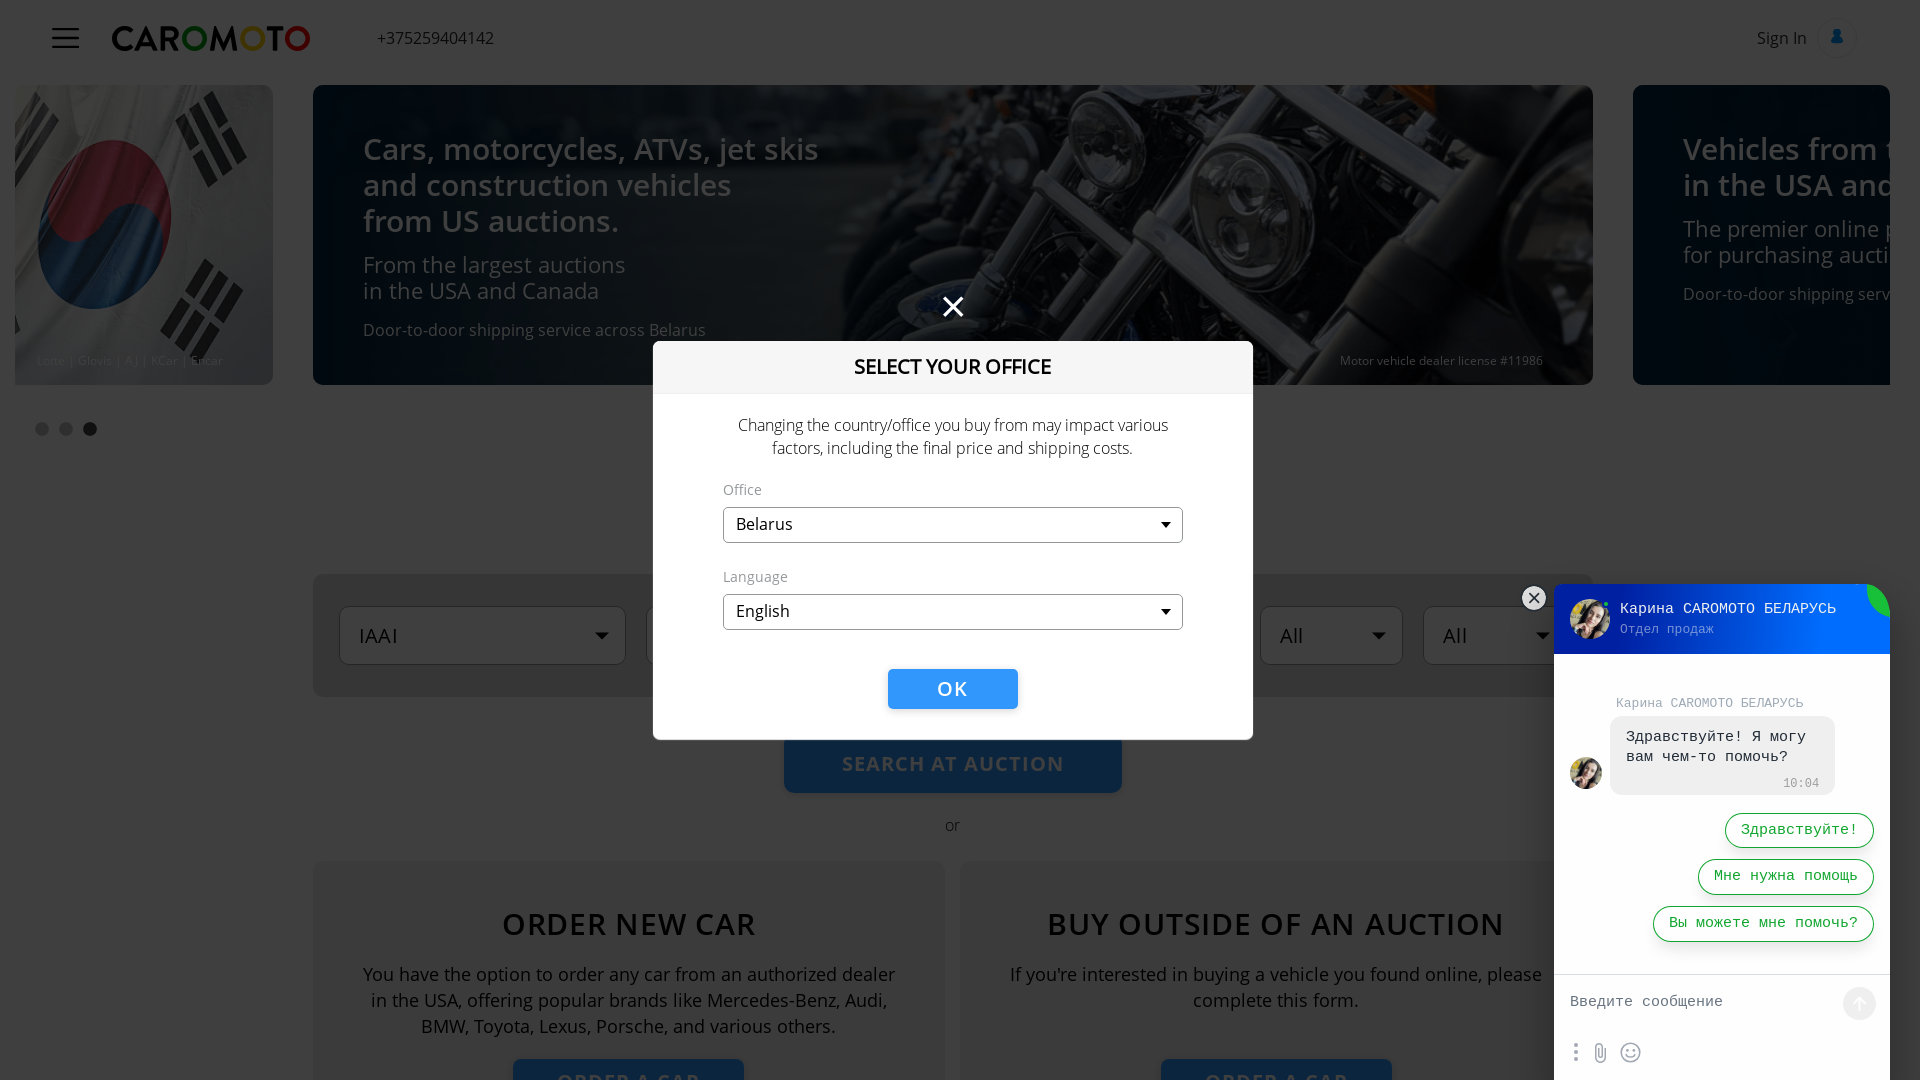 This screenshot has width=1920, height=1080. Describe the element at coordinates (66, 430) in the screenshot. I see `2` at that location.